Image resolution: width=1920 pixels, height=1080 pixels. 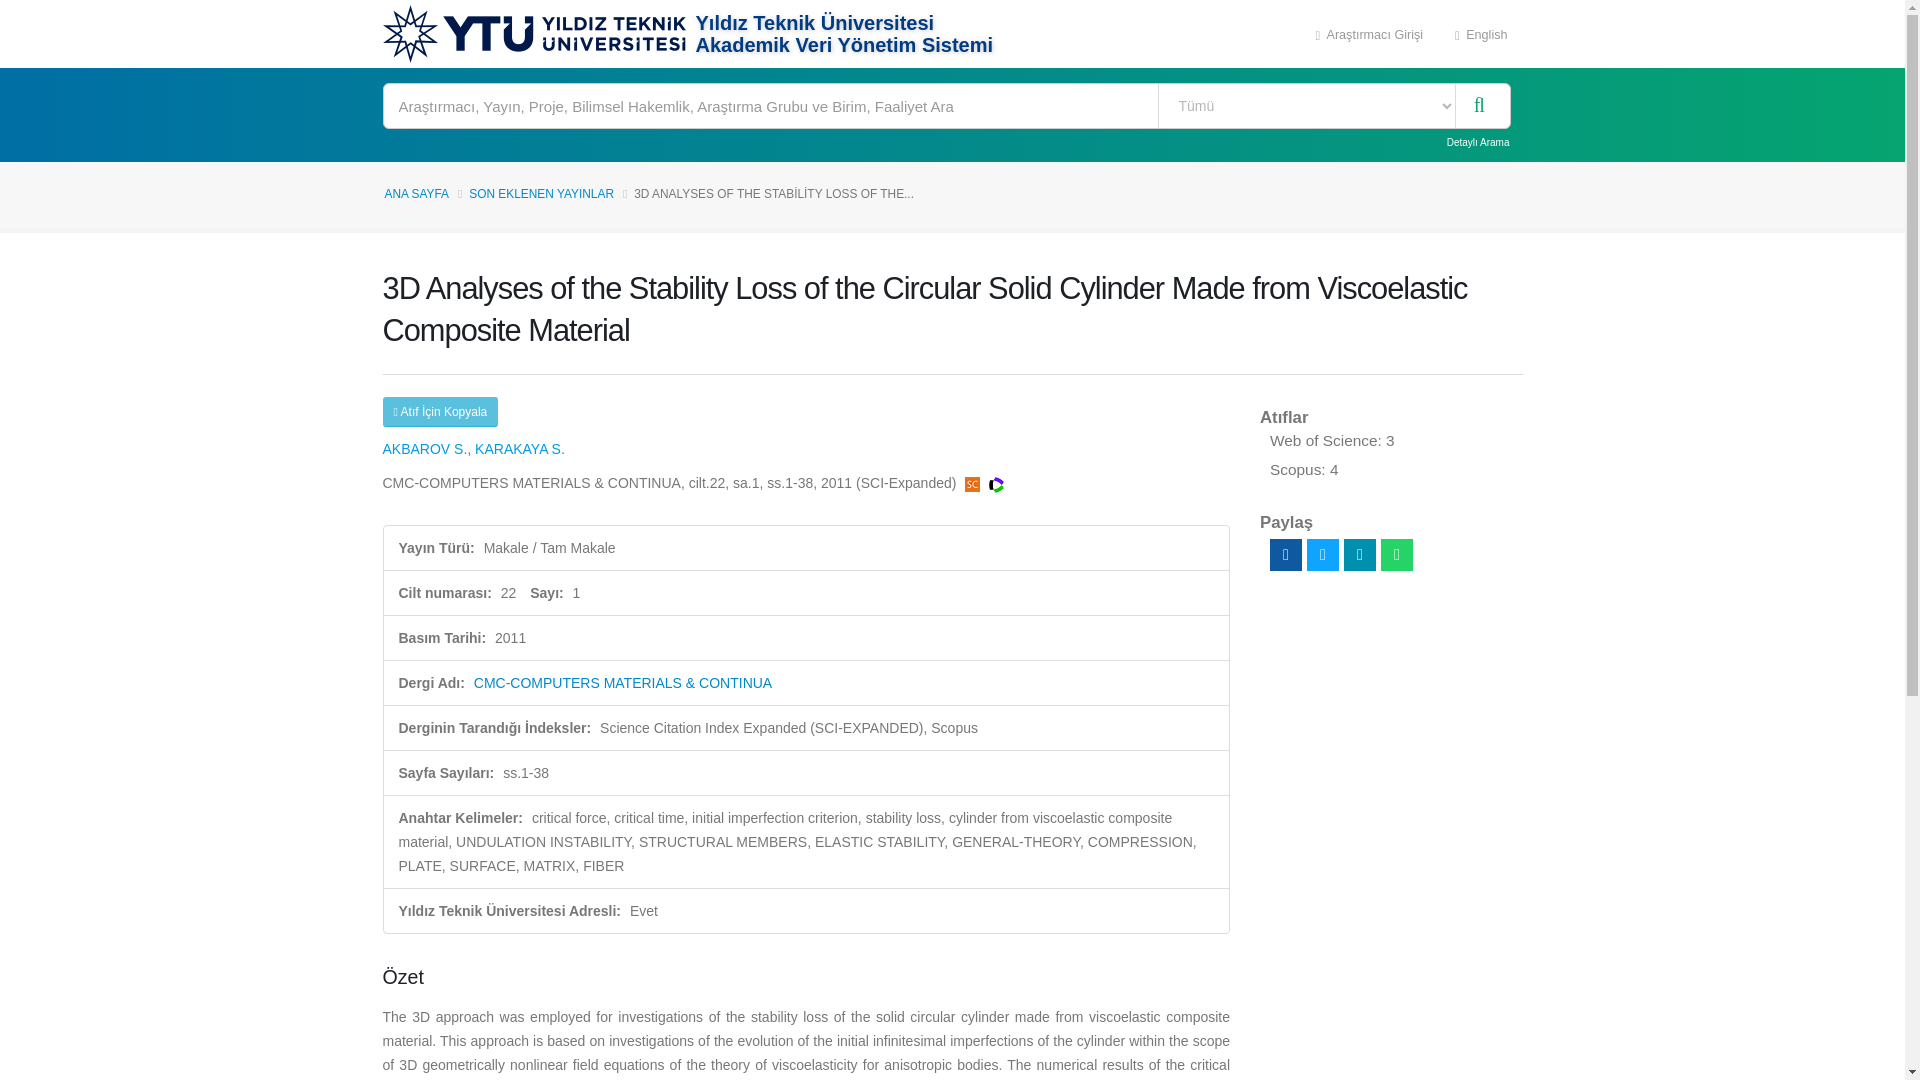 What do you see at coordinates (541, 193) in the screenshot?
I see `SON EKLENEN YAYINLAR` at bounding box center [541, 193].